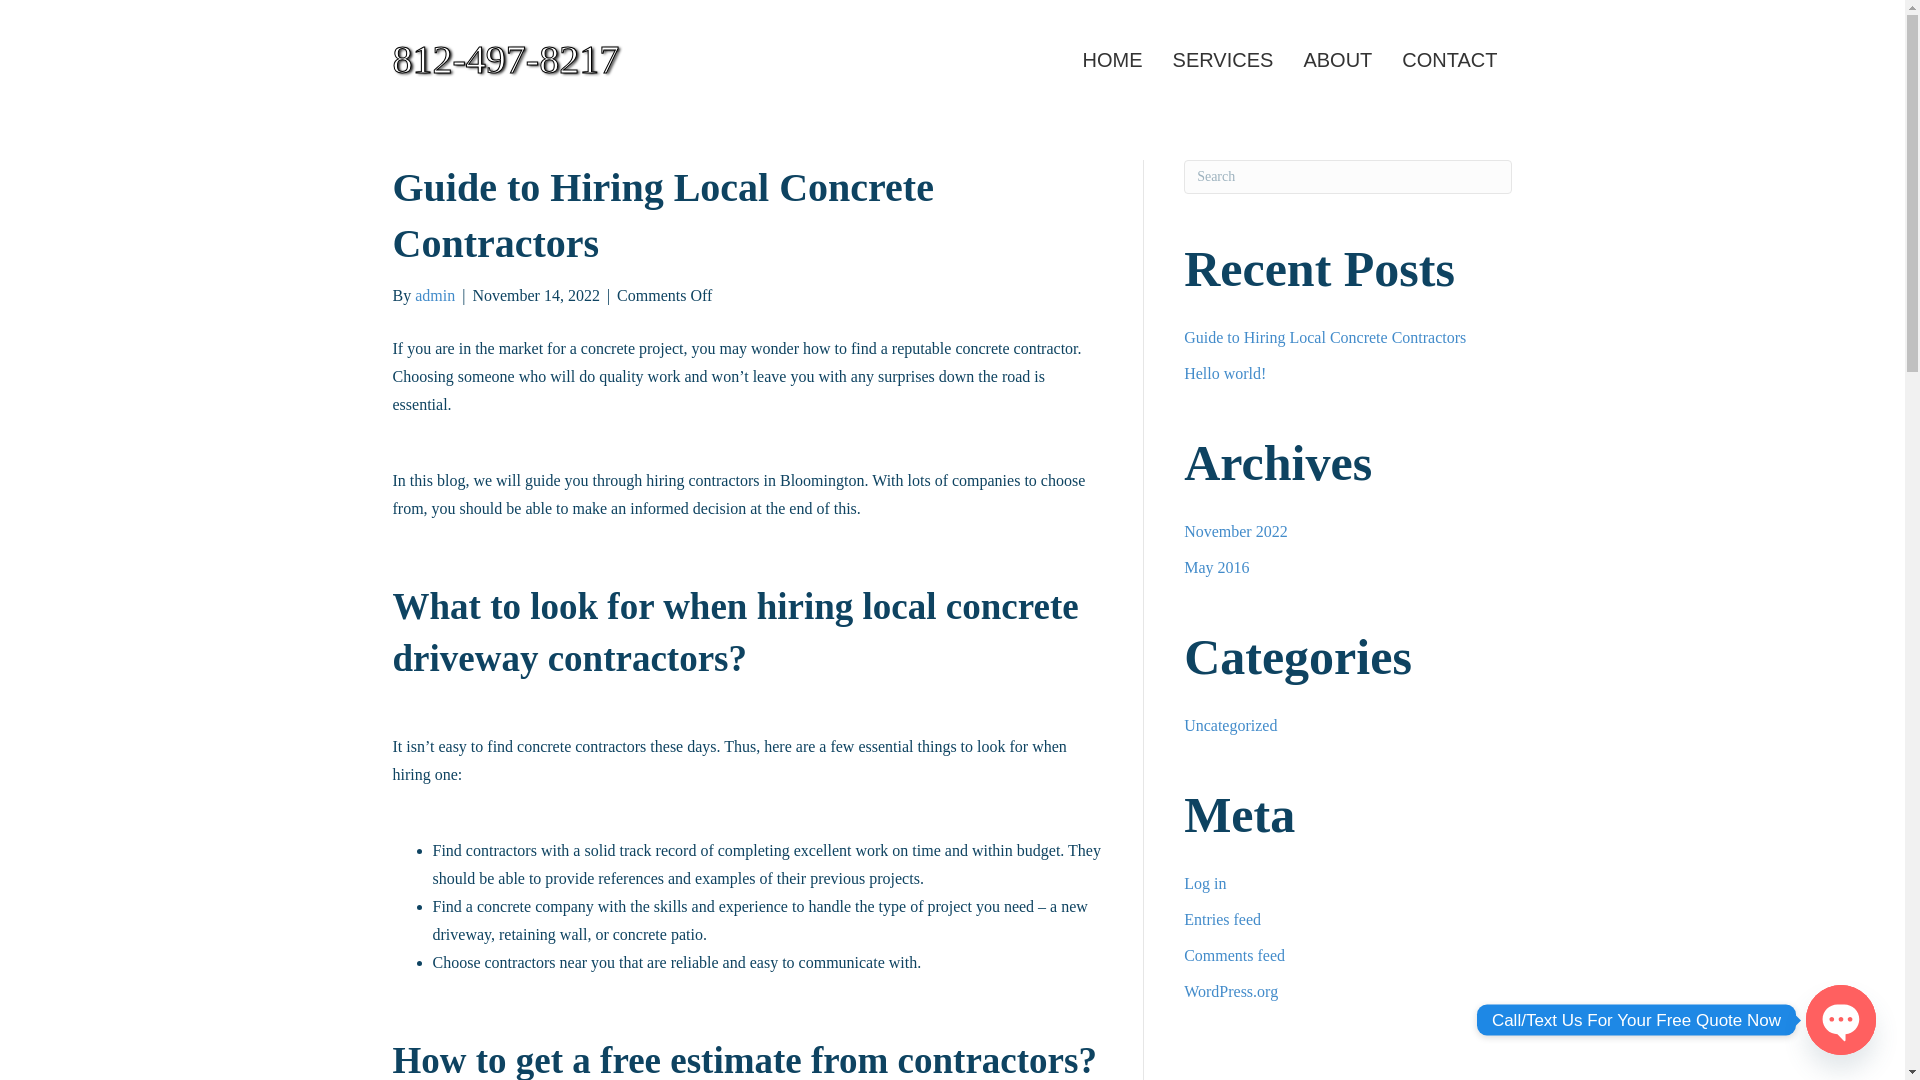  I want to click on Log in, so click(1205, 883).